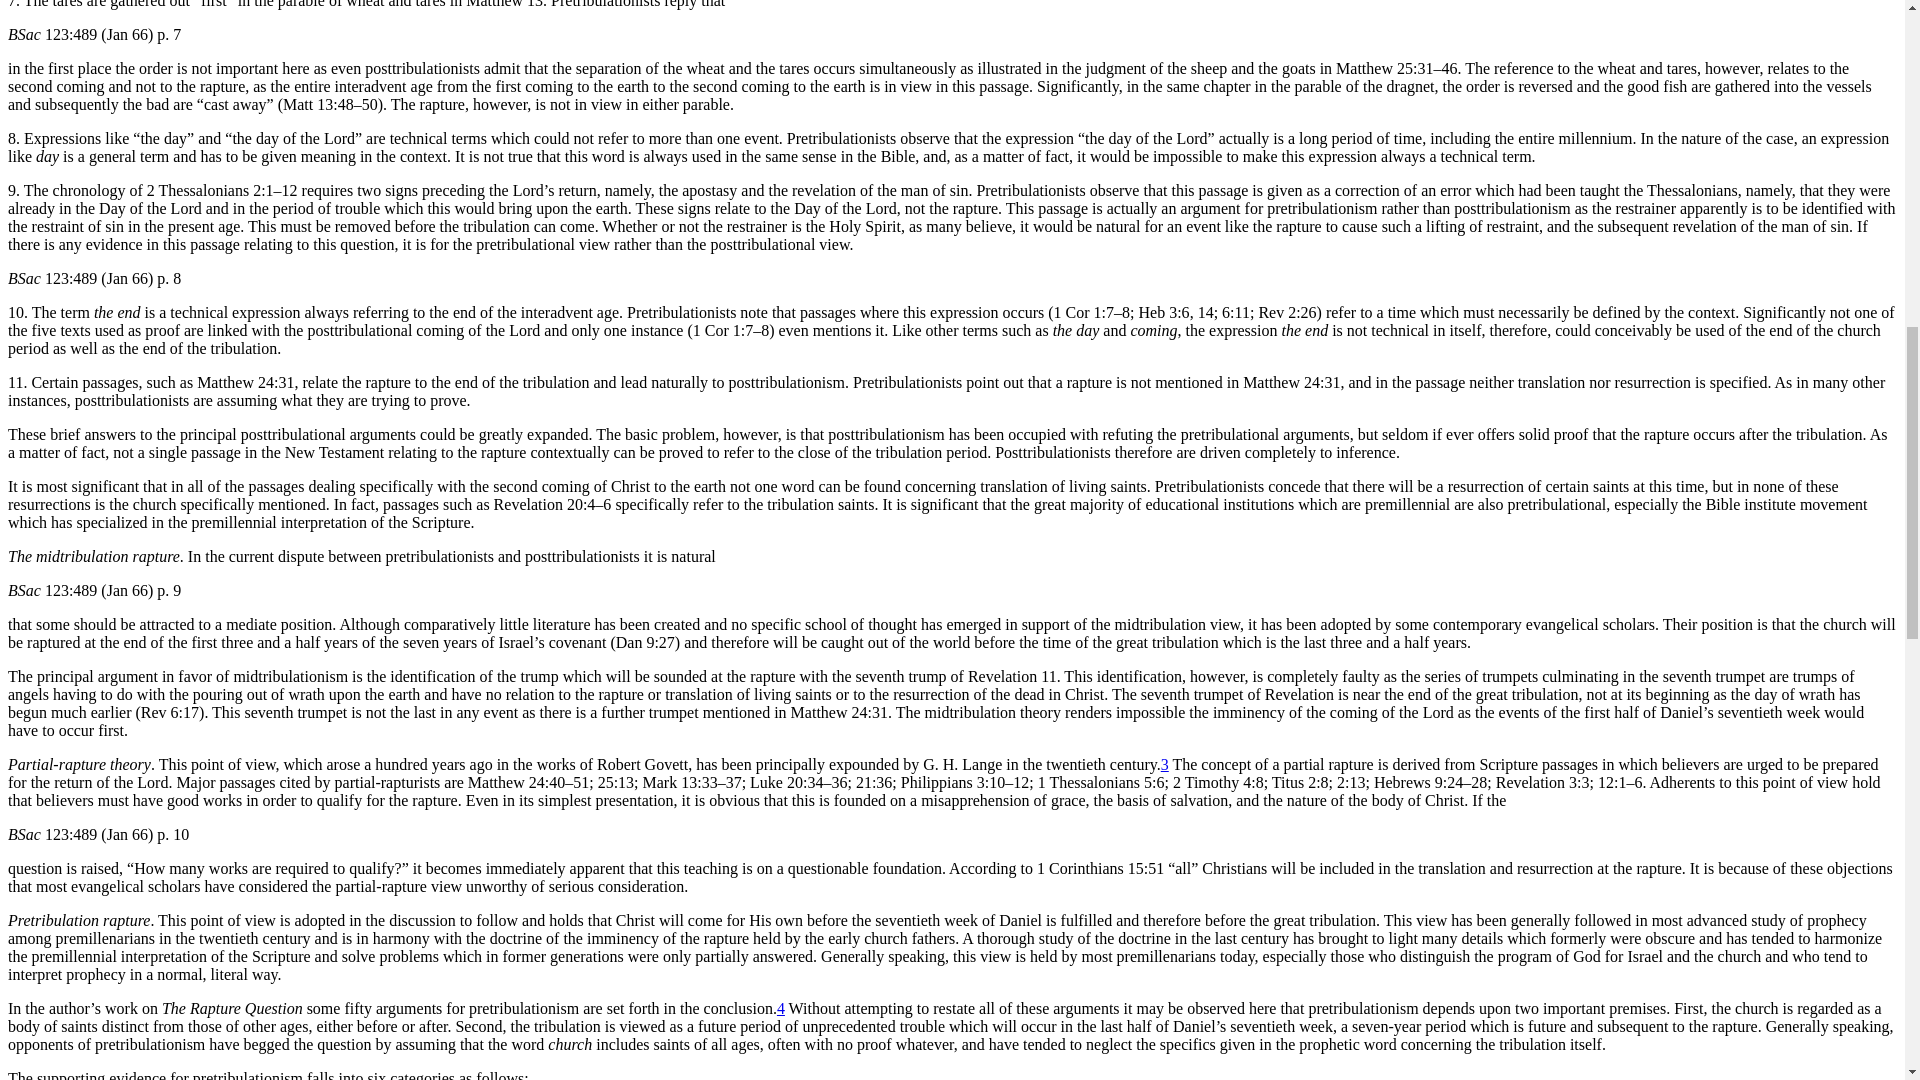 The width and height of the screenshot is (1920, 1080). What do you see at coordinates (1291, 382) in the screenshot?
I see `Mt 24:31` at bounding box center [1291, 382].